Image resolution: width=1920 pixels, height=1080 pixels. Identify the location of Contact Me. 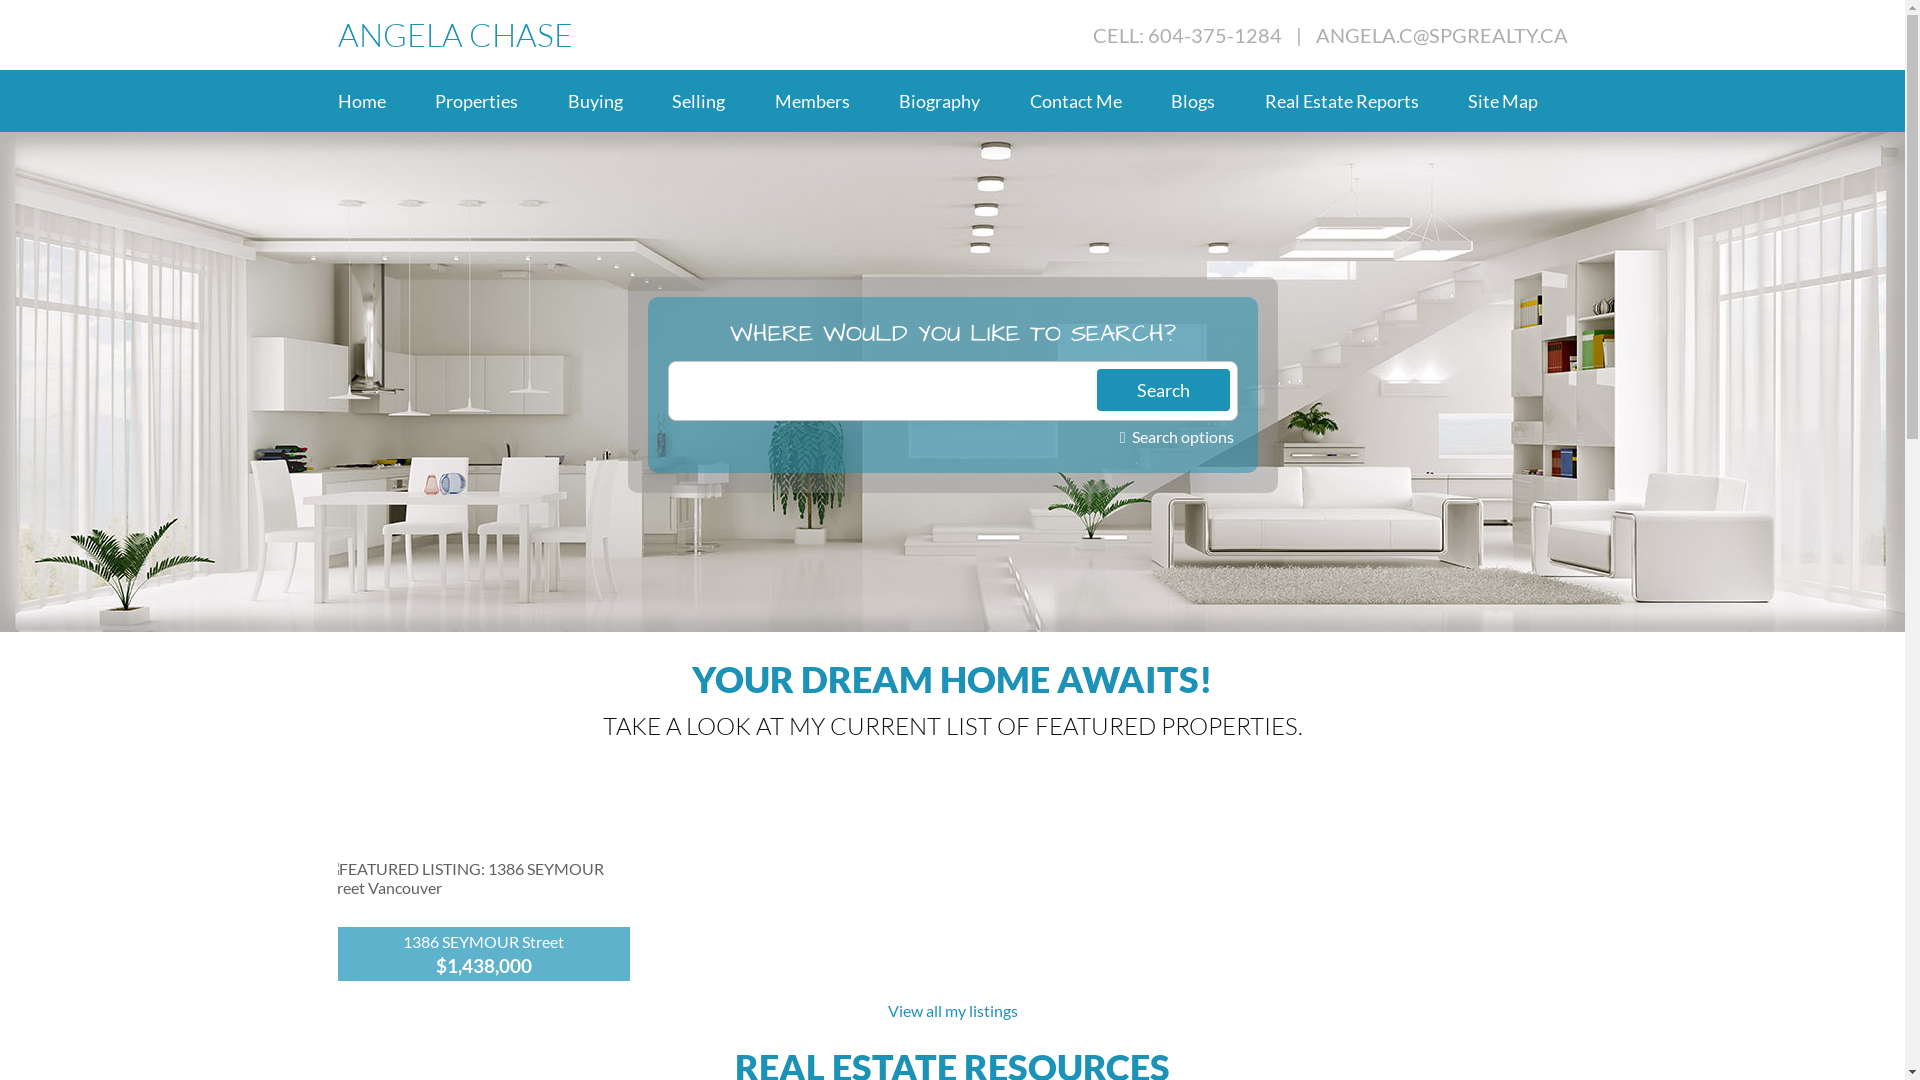
(1091, 101).